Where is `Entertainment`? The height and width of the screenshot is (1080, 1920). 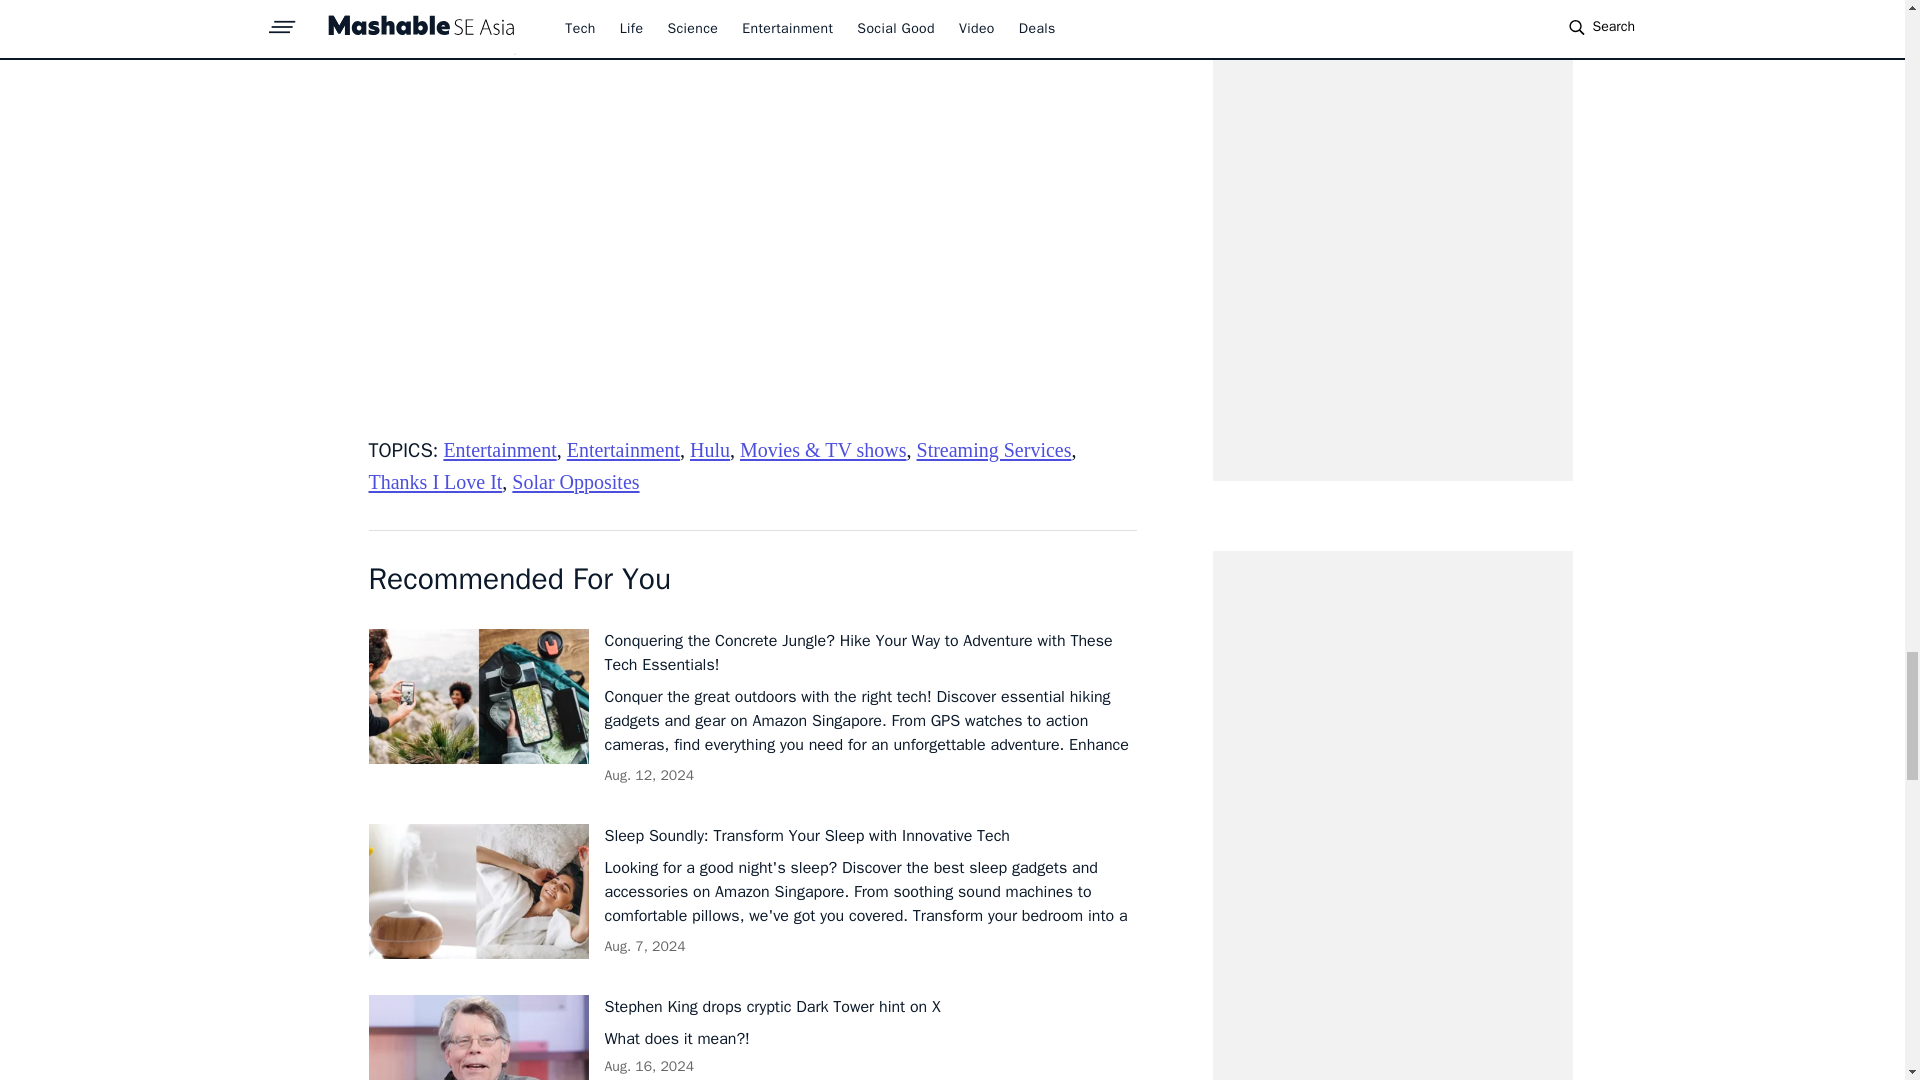 Entertainment is located at coordinates (500, 450).